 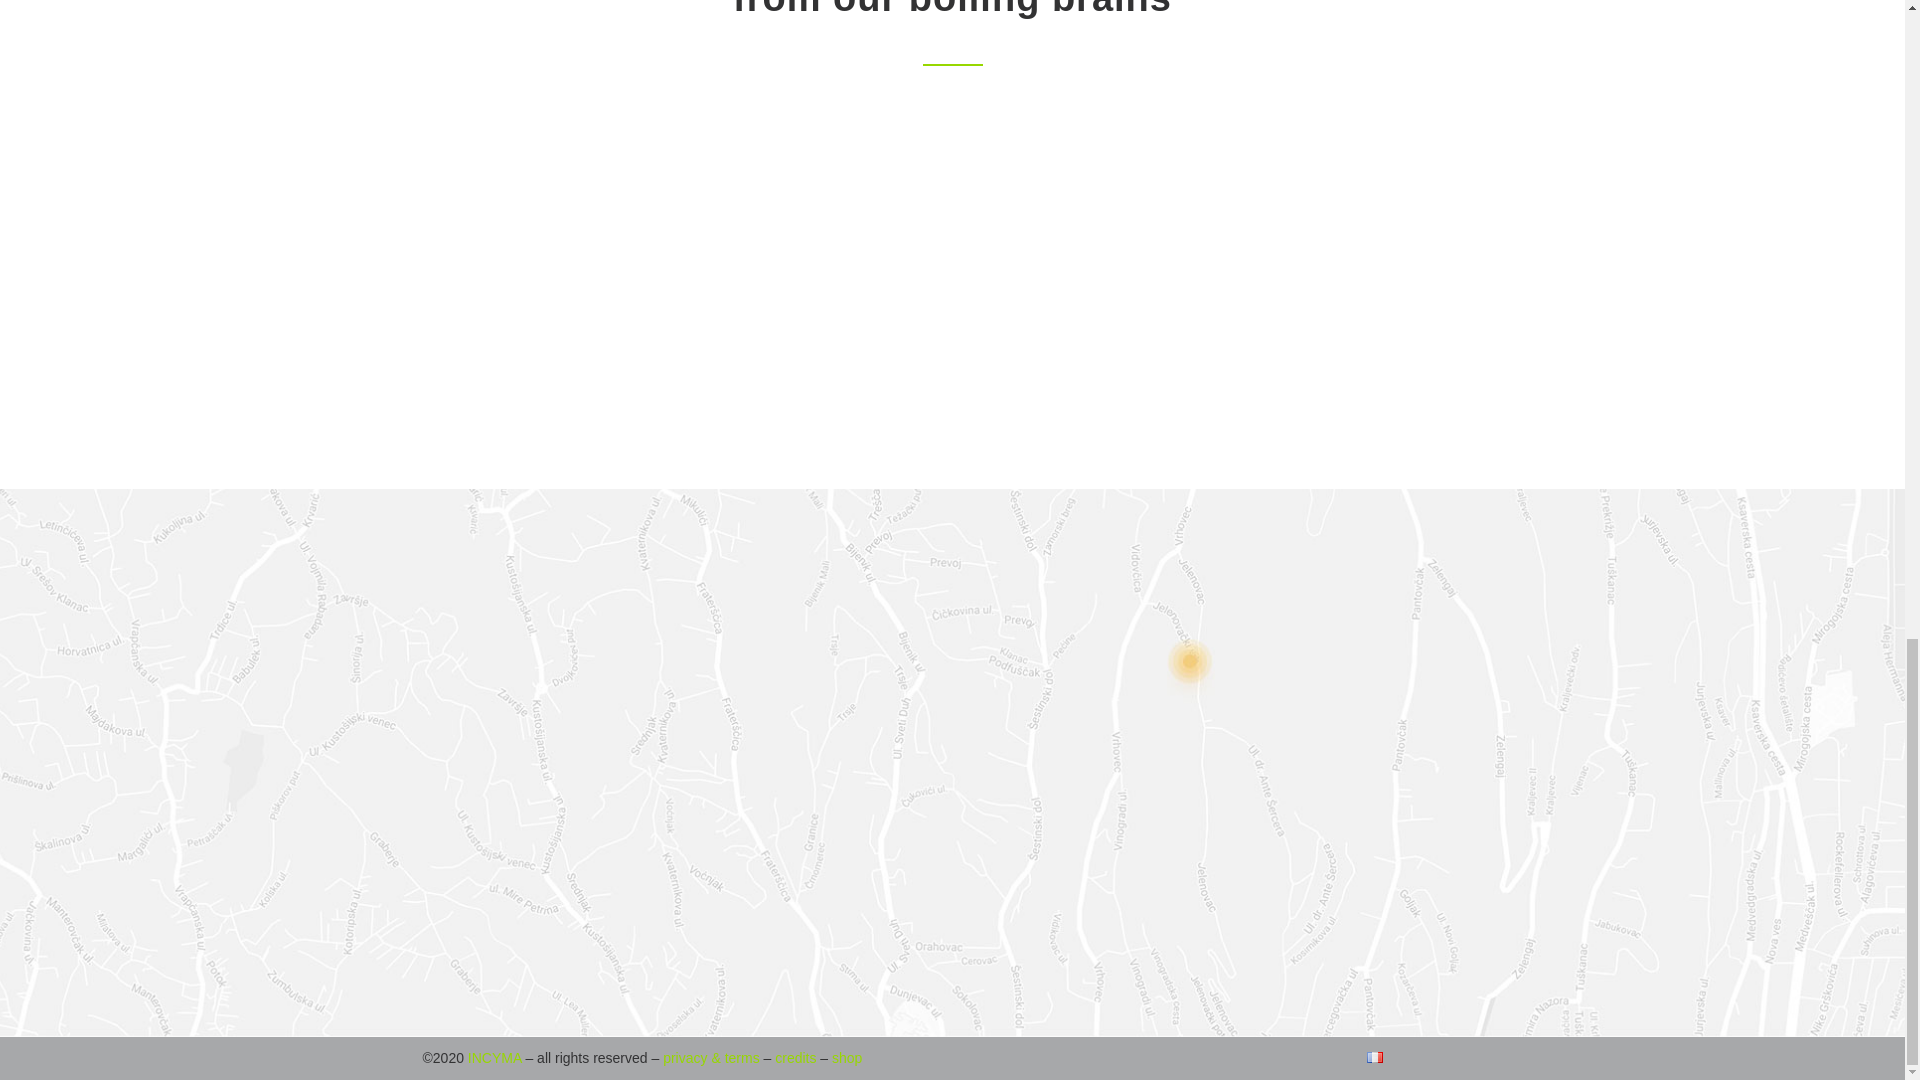 I want to click on shop, so click(x=846, y=1057).